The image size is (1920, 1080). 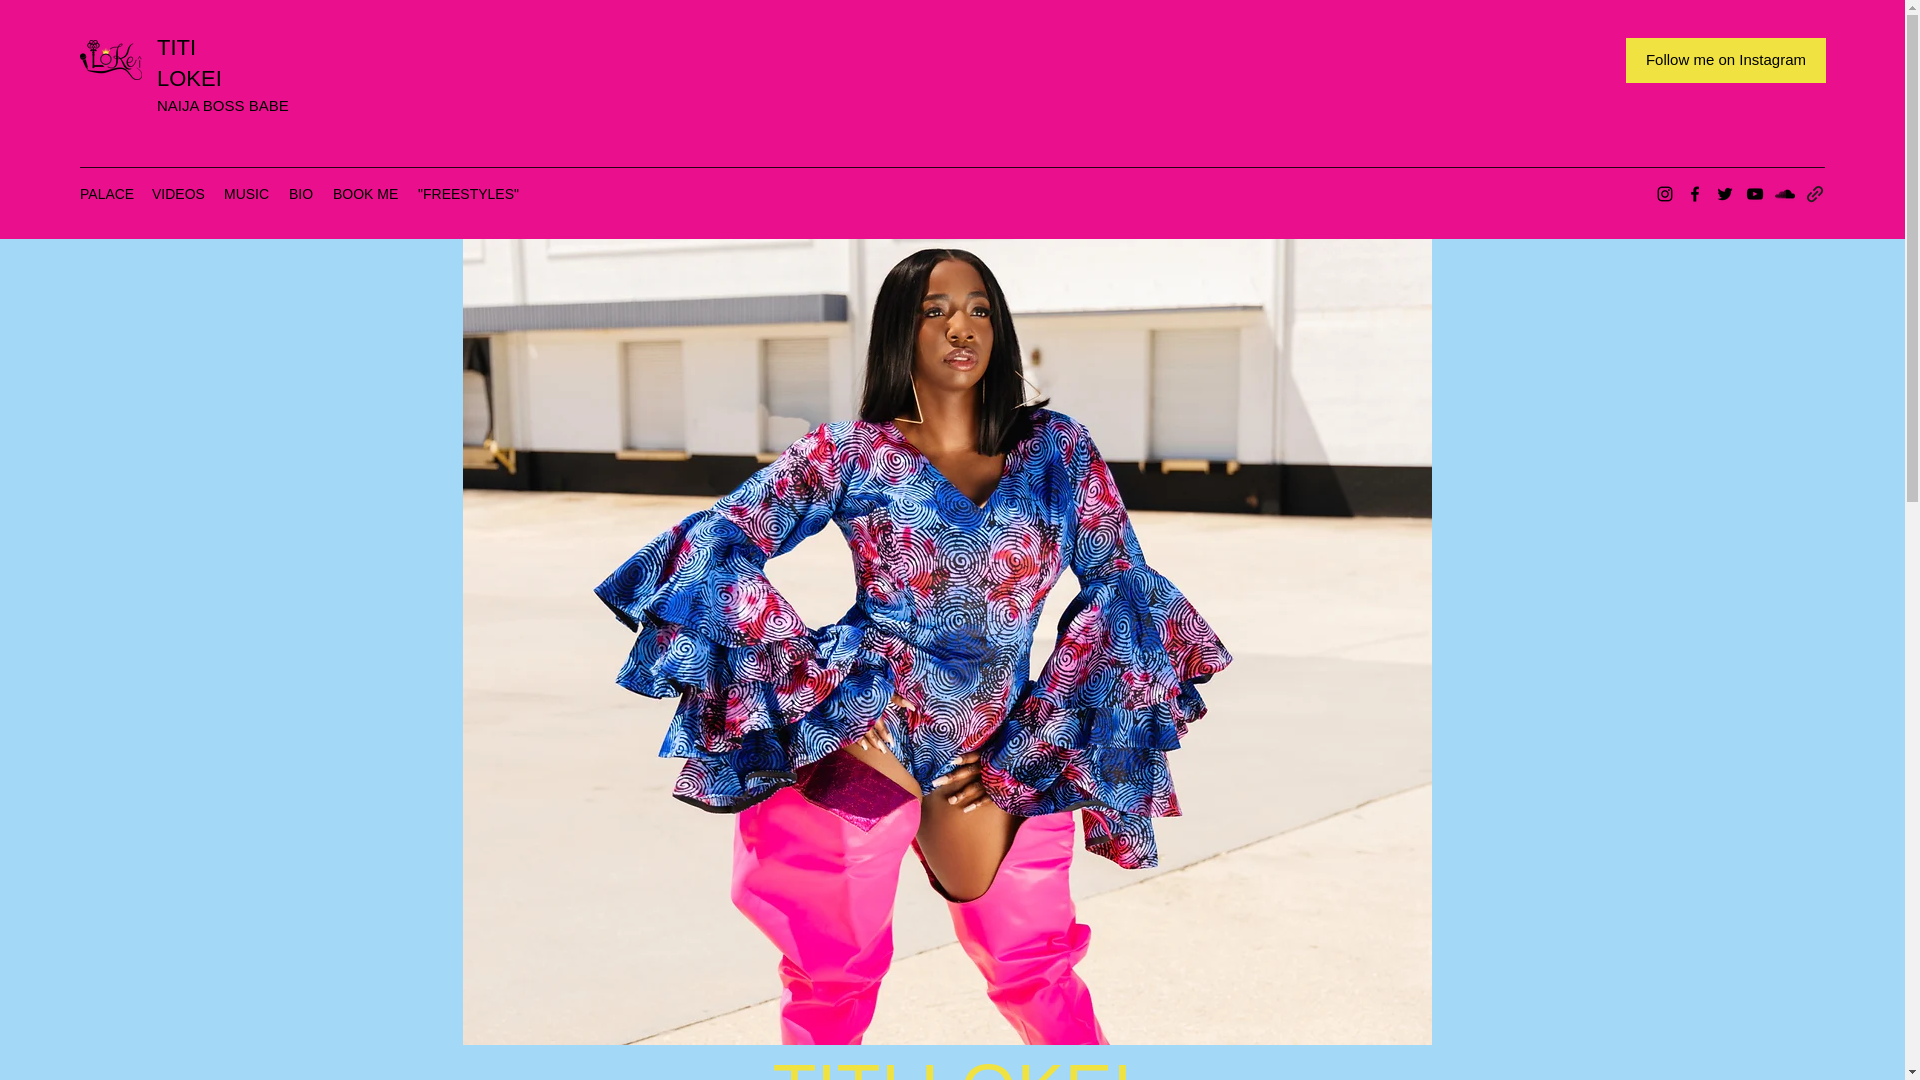 What do you see at coordinates (1726, 60) in the screenshot?
I see `Follow me on Instagram` at bounding box center [1726, 60].